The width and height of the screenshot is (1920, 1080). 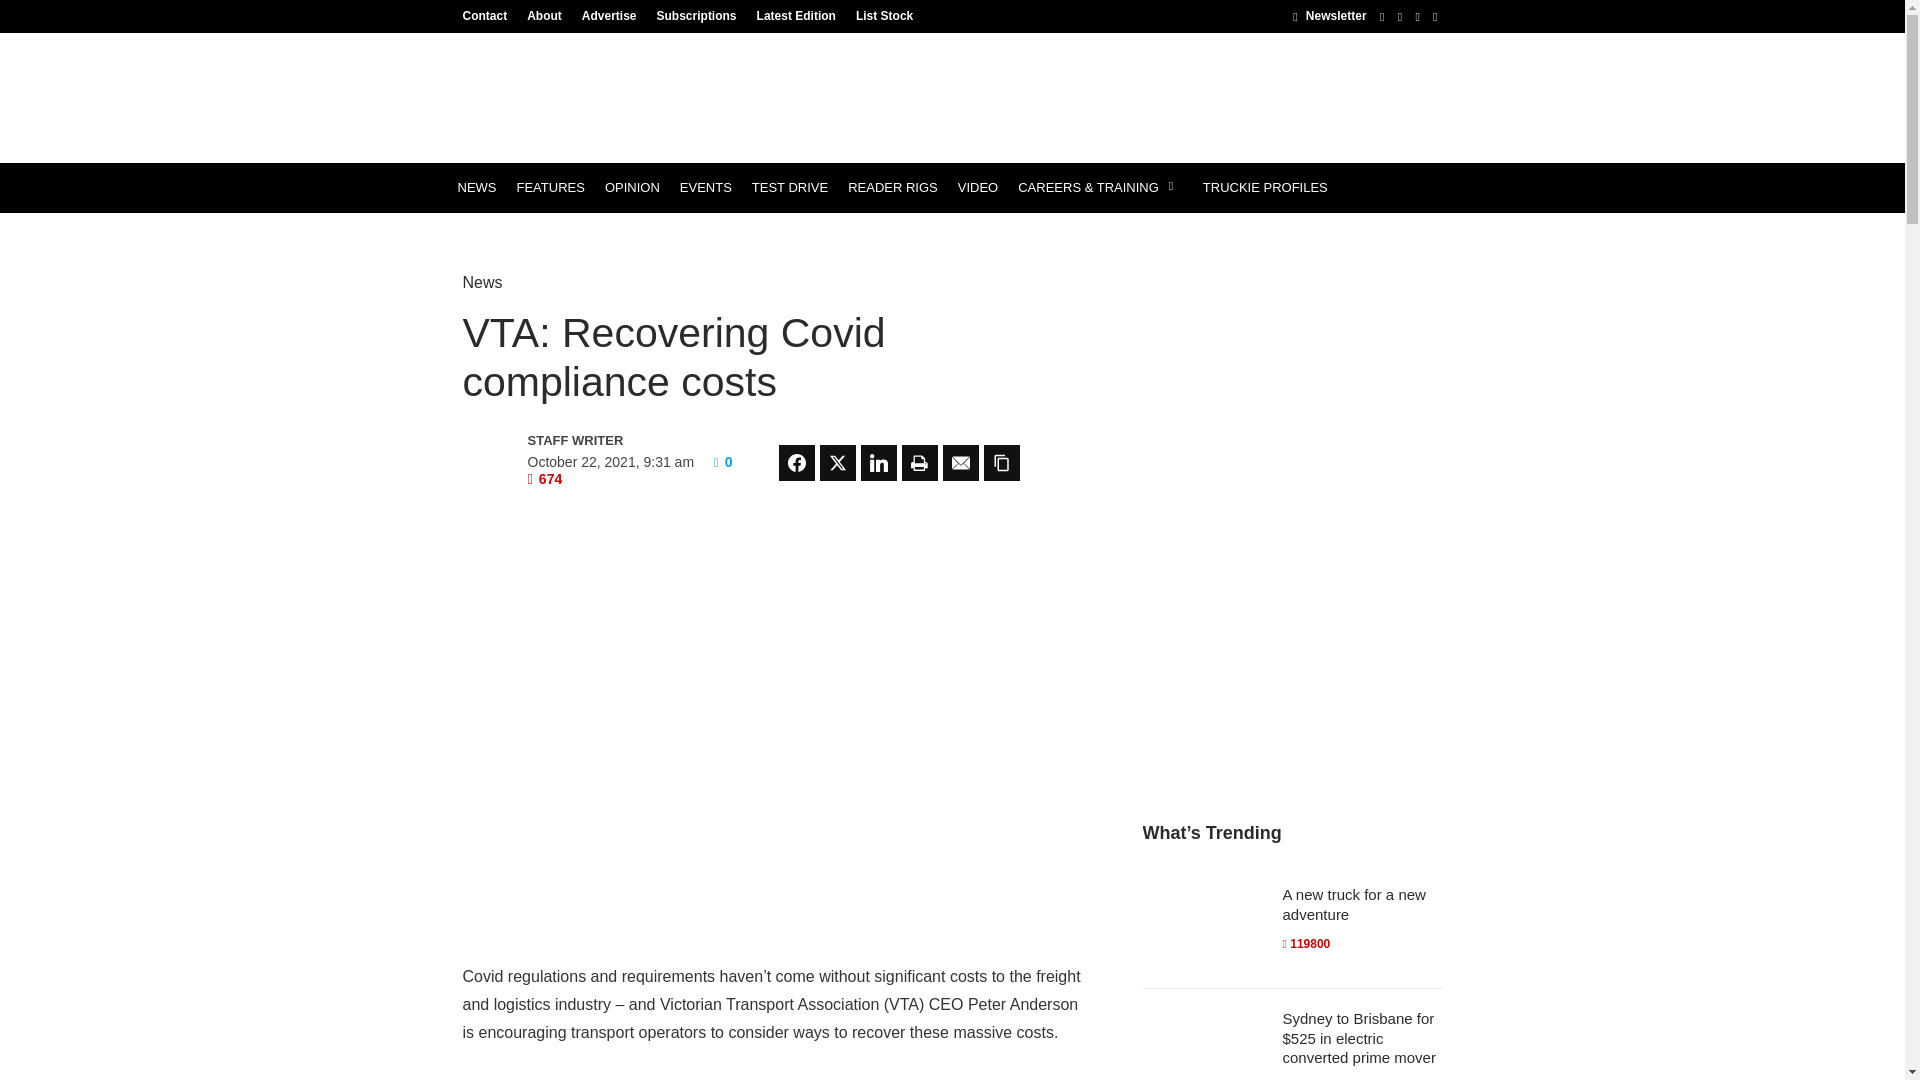 I want to click on TEST DRIVE, so click(x=789, y=188).